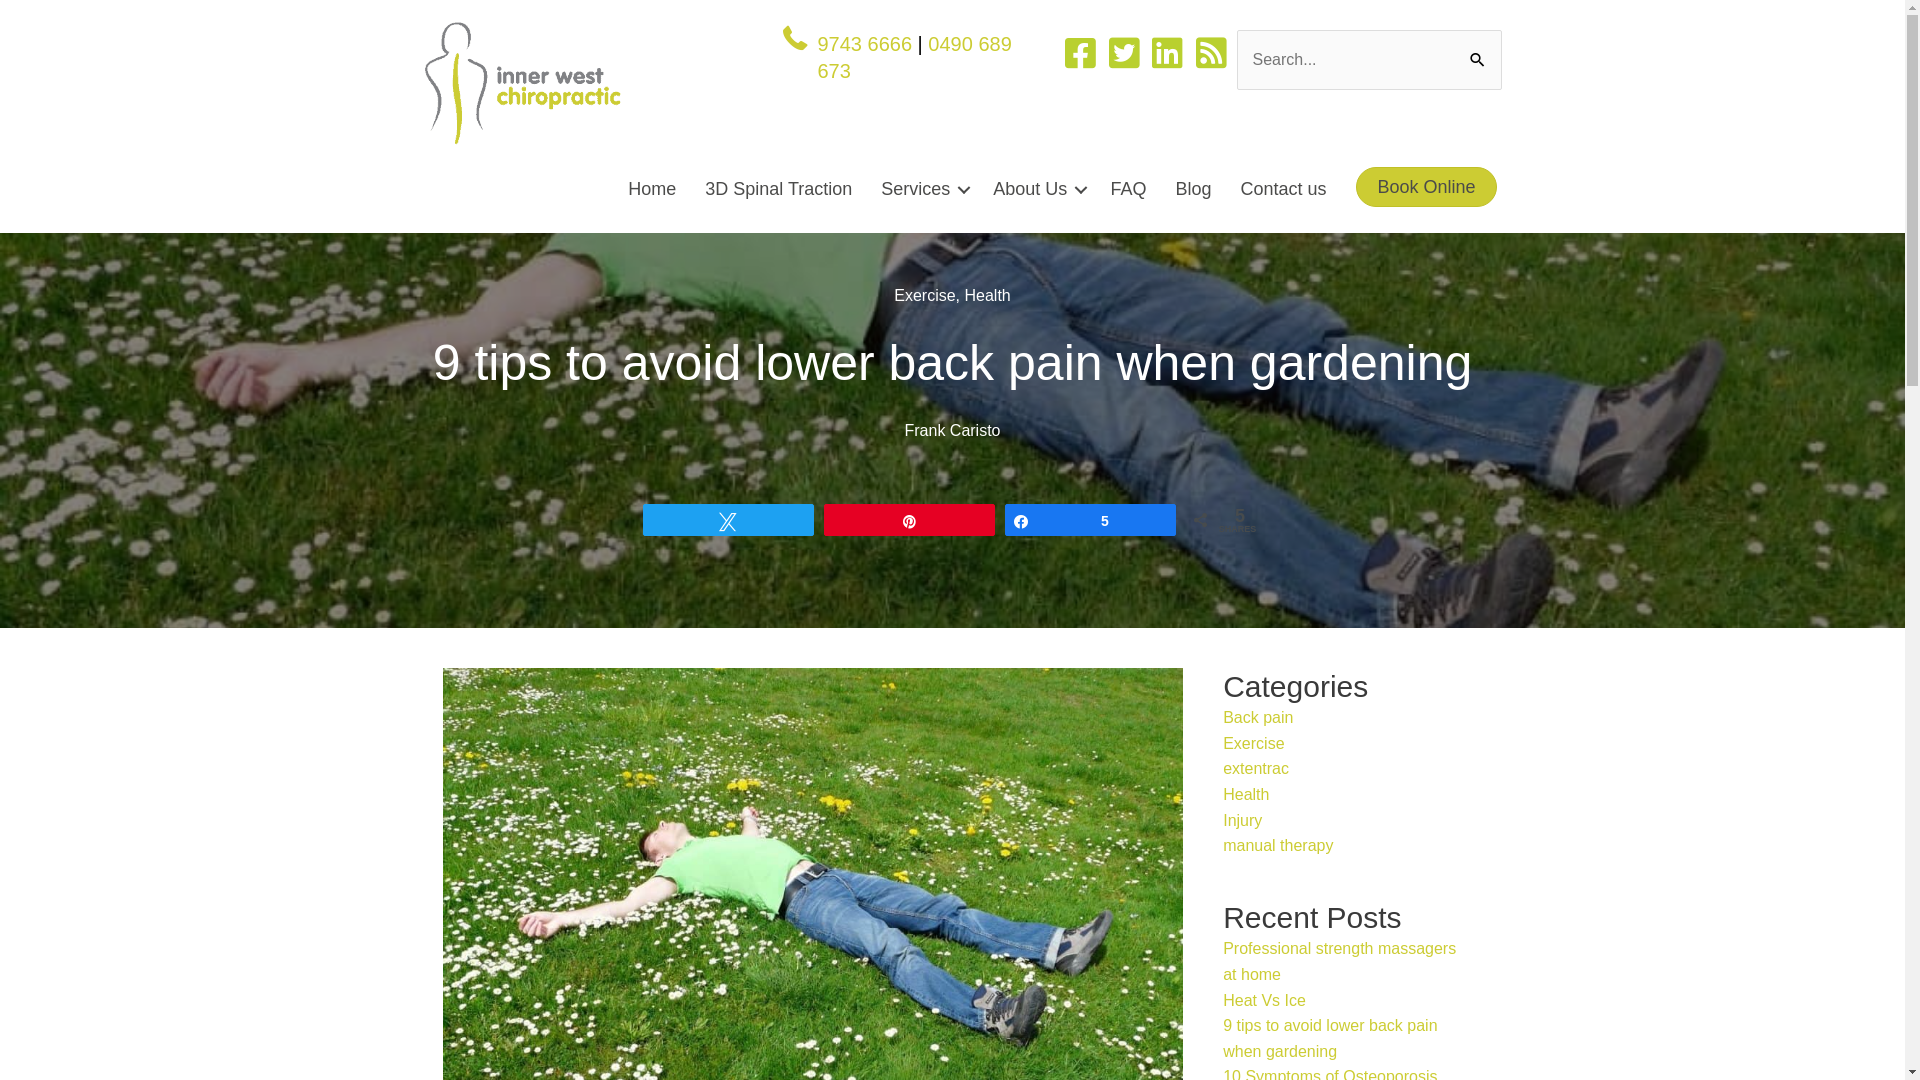  I want to click on Injury, so click(1242, 820).